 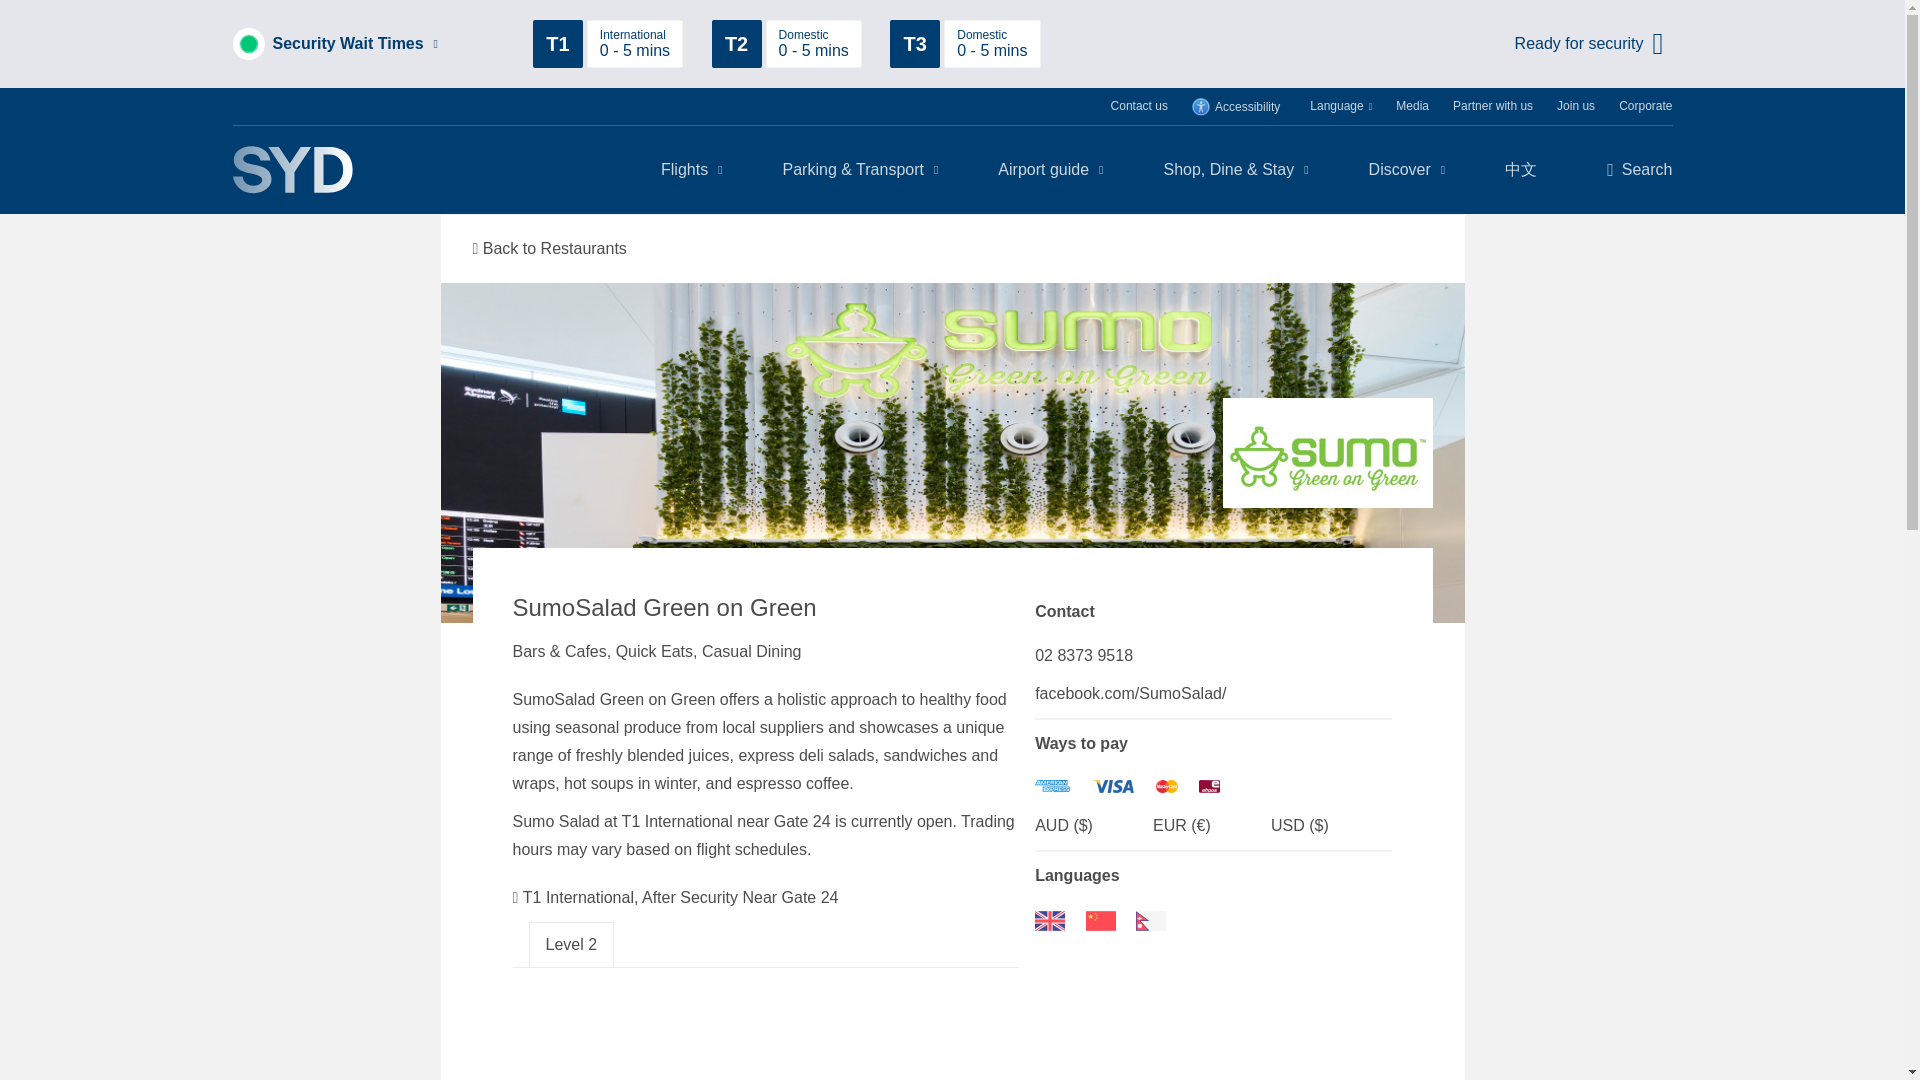 What do you see at coordinates (1100, 921) in the screenshot?
I see `Chinese` at bounding box center [1100, 921].